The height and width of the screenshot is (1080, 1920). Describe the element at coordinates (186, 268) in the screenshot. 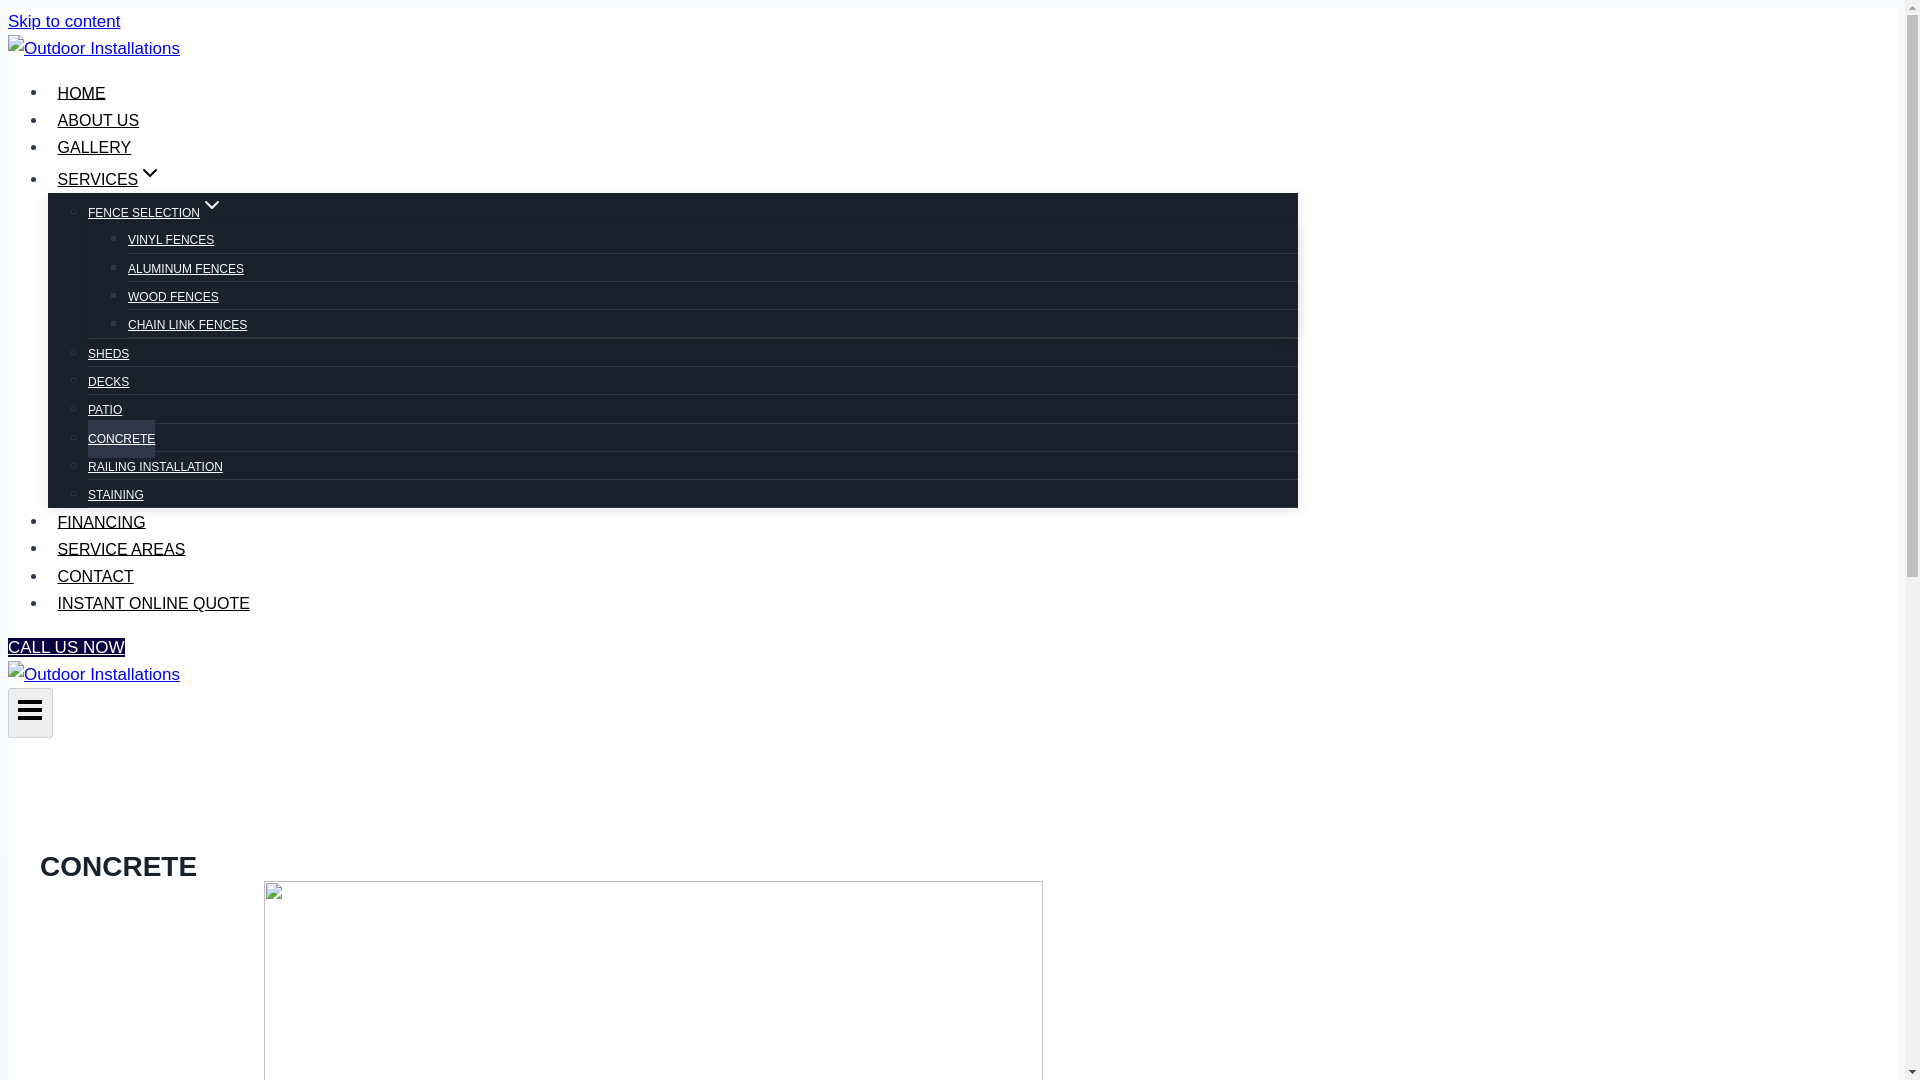

I see `ALUMINUM FENCES` at that location.